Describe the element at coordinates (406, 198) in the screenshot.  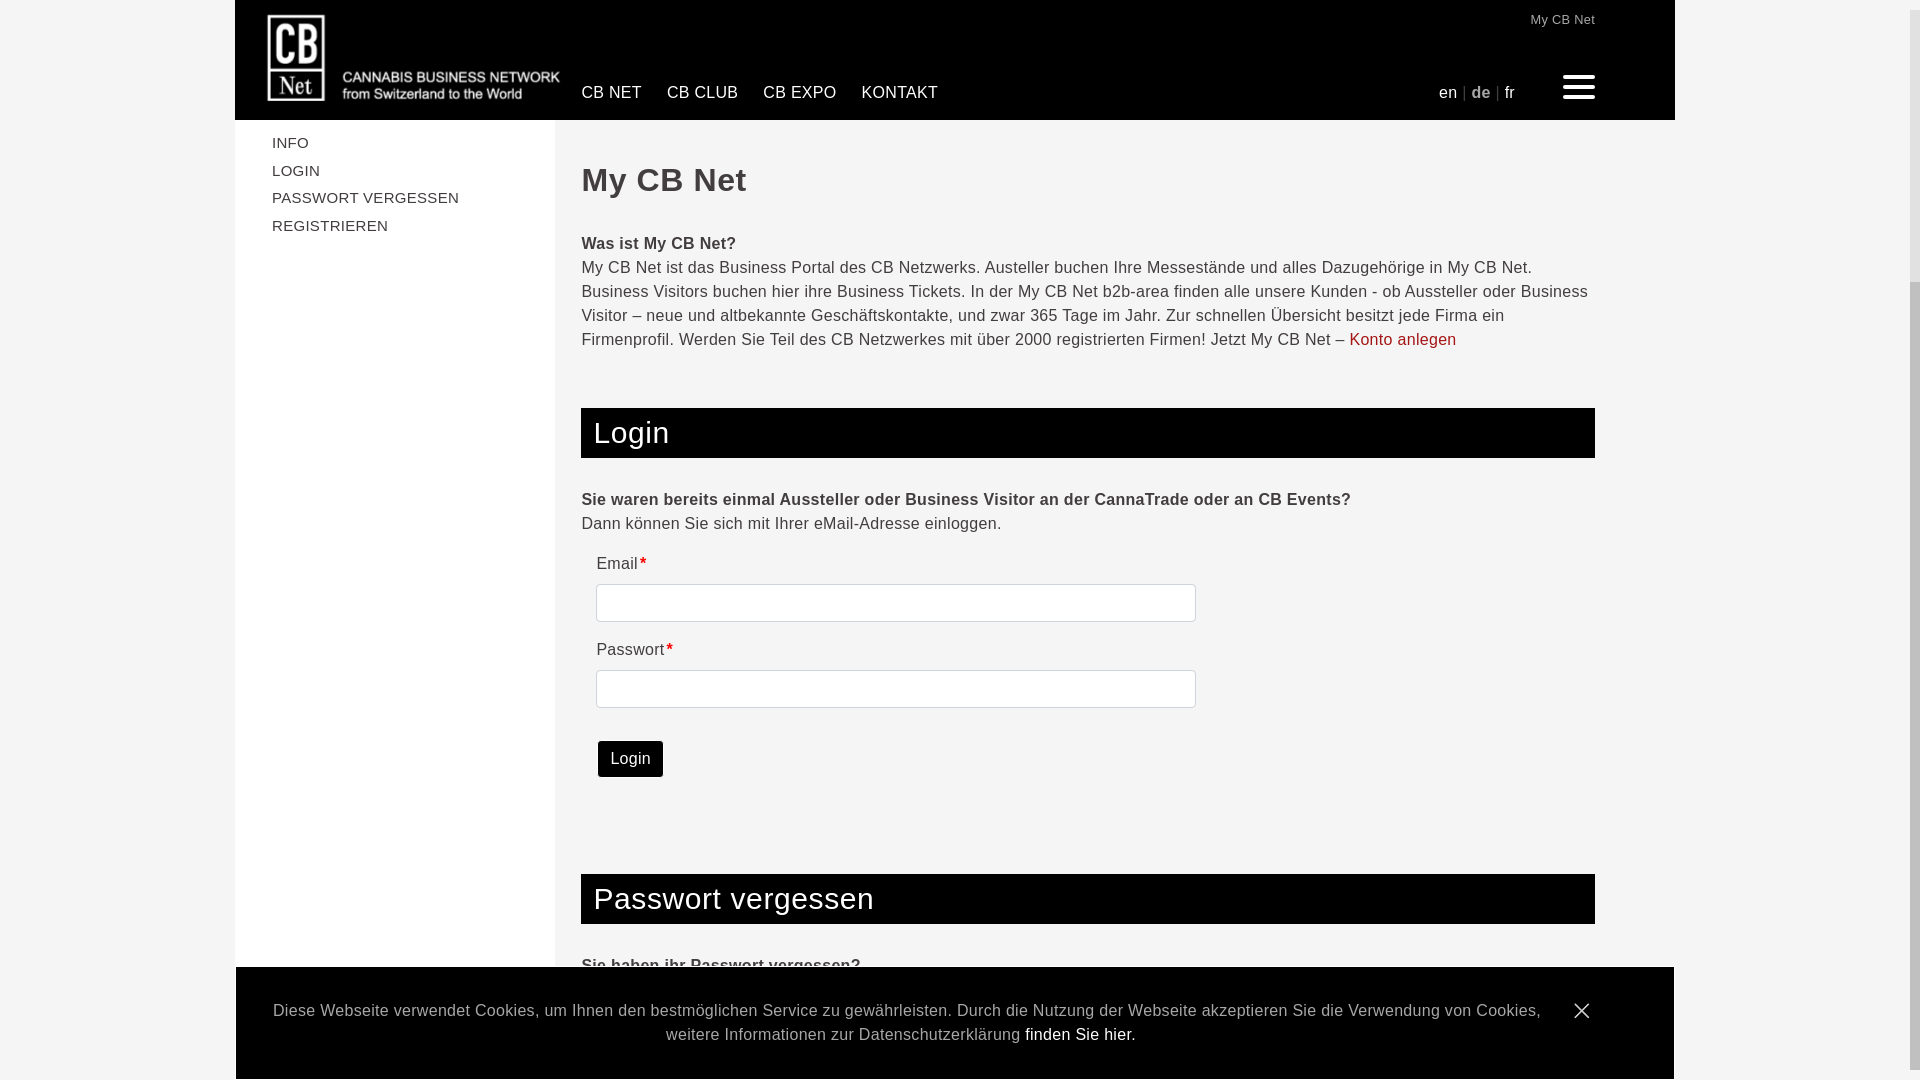
I see `PASSWORT VERGESSEN` at that location.